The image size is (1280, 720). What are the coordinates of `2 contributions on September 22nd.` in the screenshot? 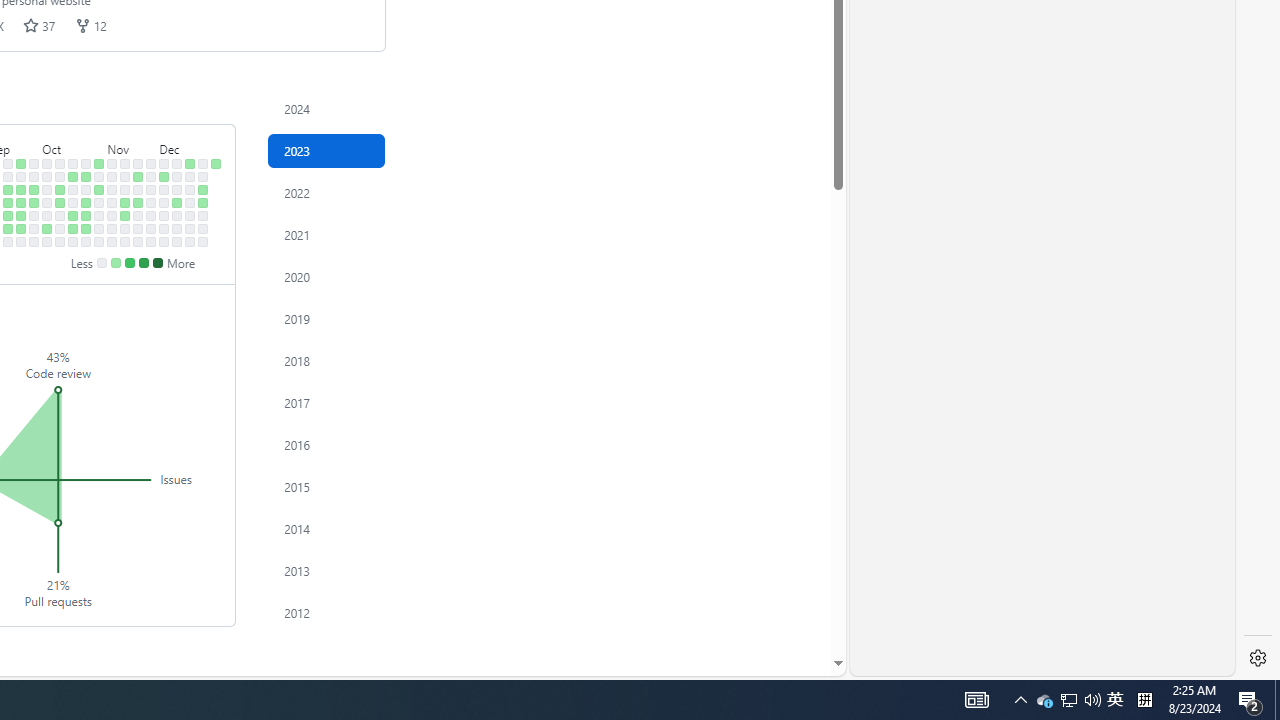 It's located at (20, 228).